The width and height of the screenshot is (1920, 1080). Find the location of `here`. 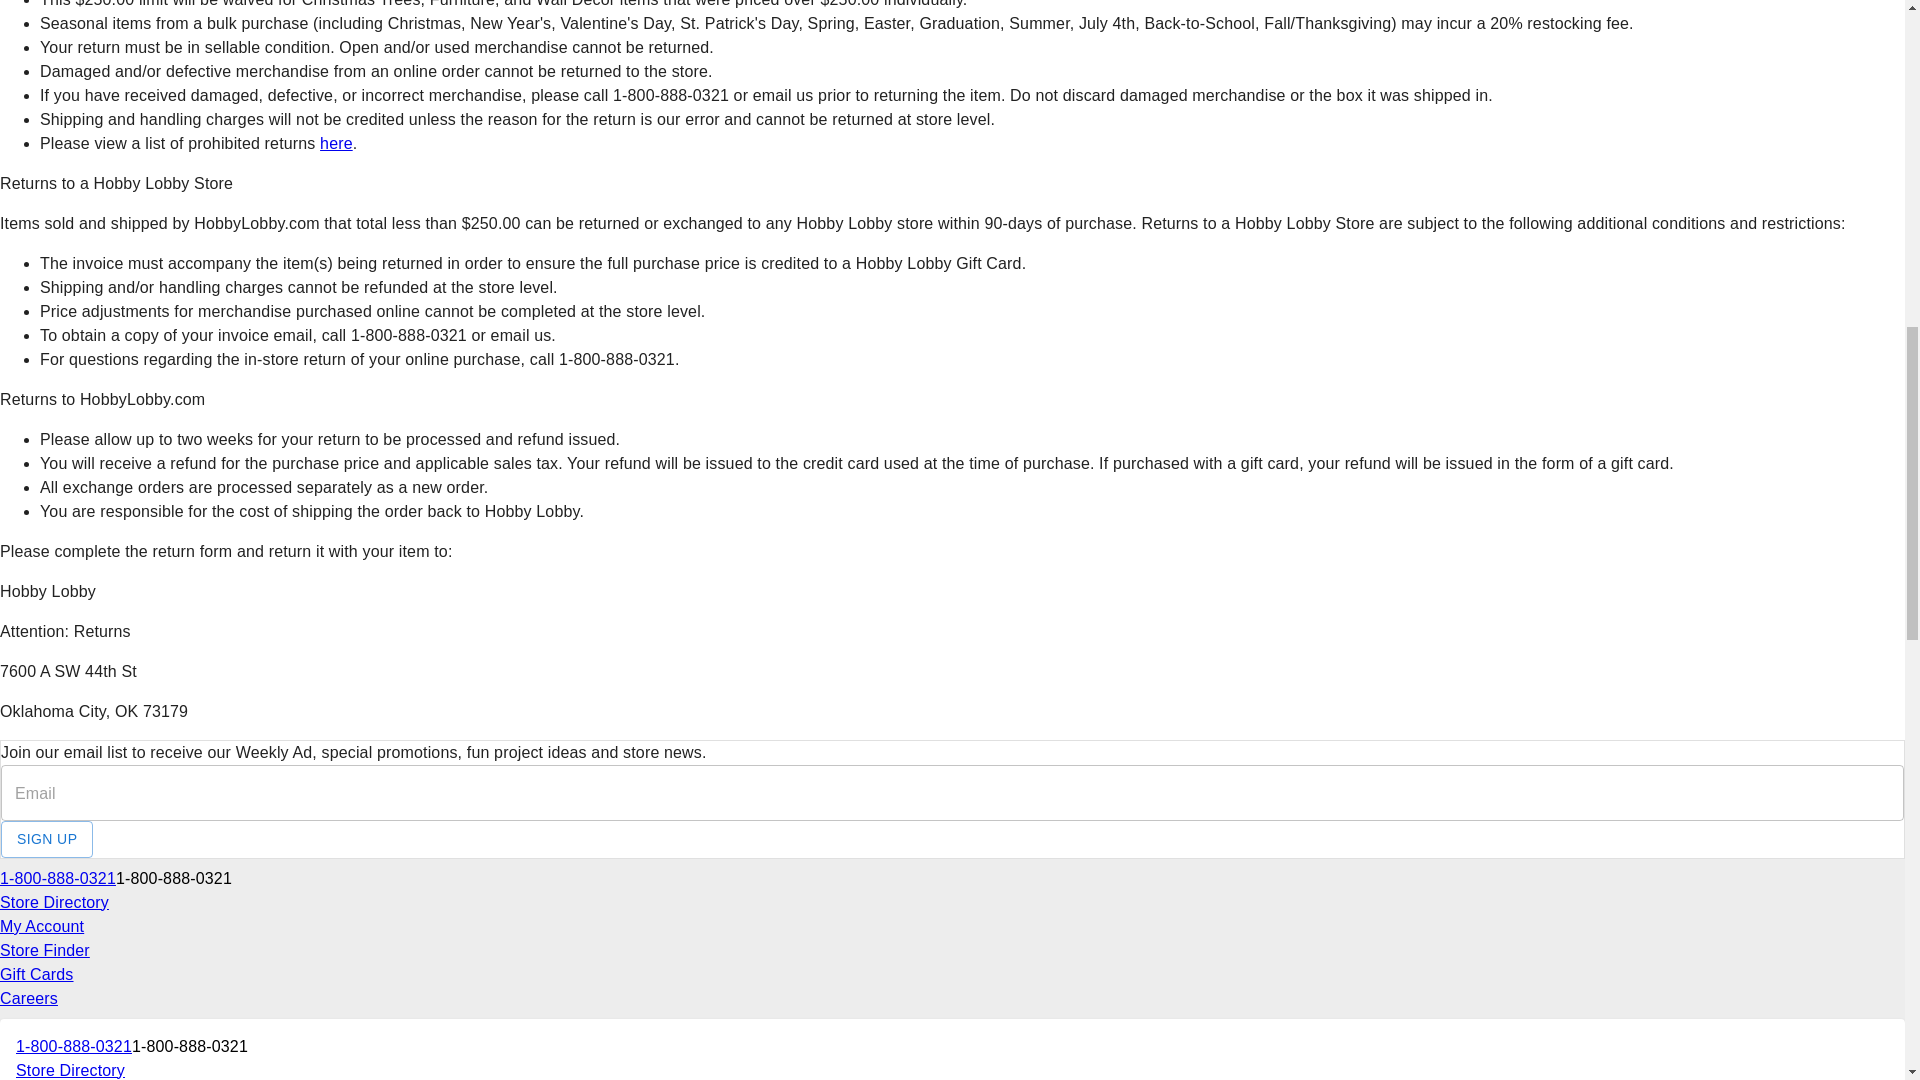

here is located at coordinates (336, 144).